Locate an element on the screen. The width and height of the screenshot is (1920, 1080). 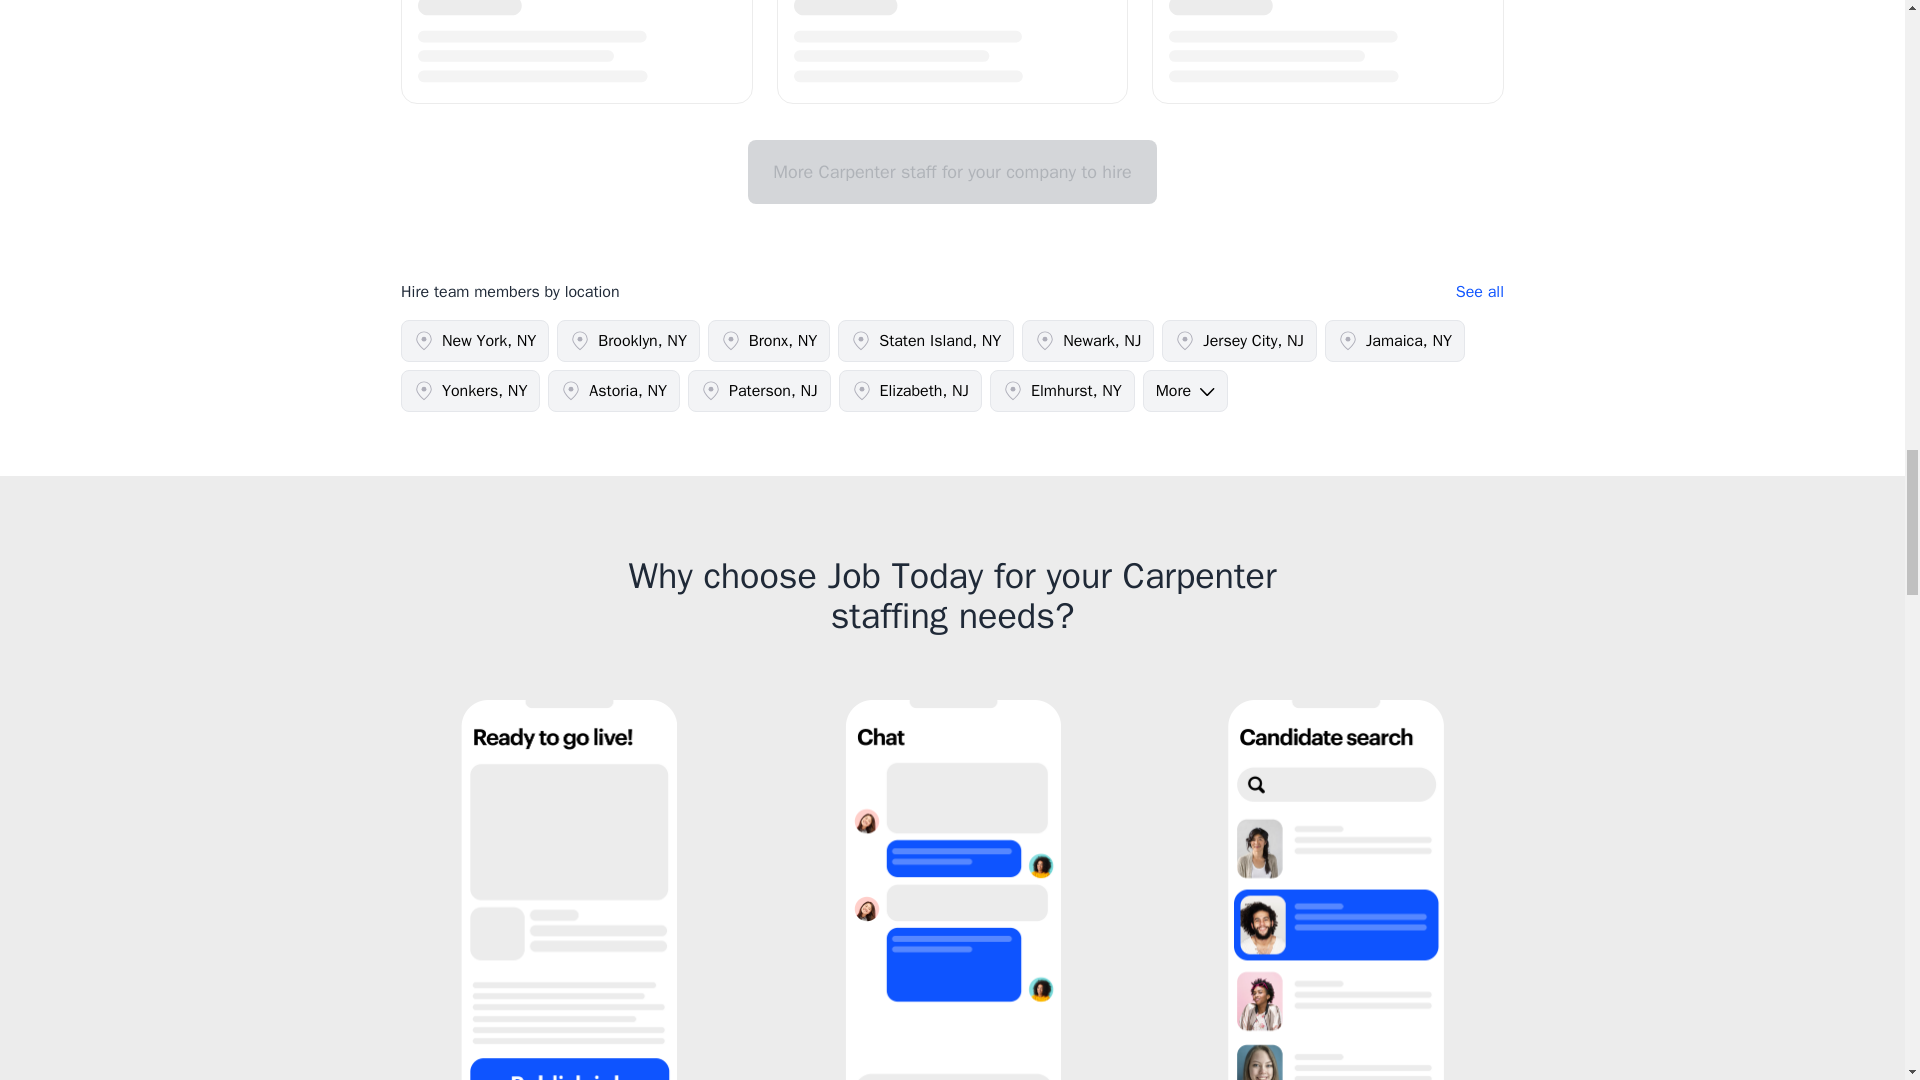
Jersey City, NJ is located at coordinates (1239, 340).